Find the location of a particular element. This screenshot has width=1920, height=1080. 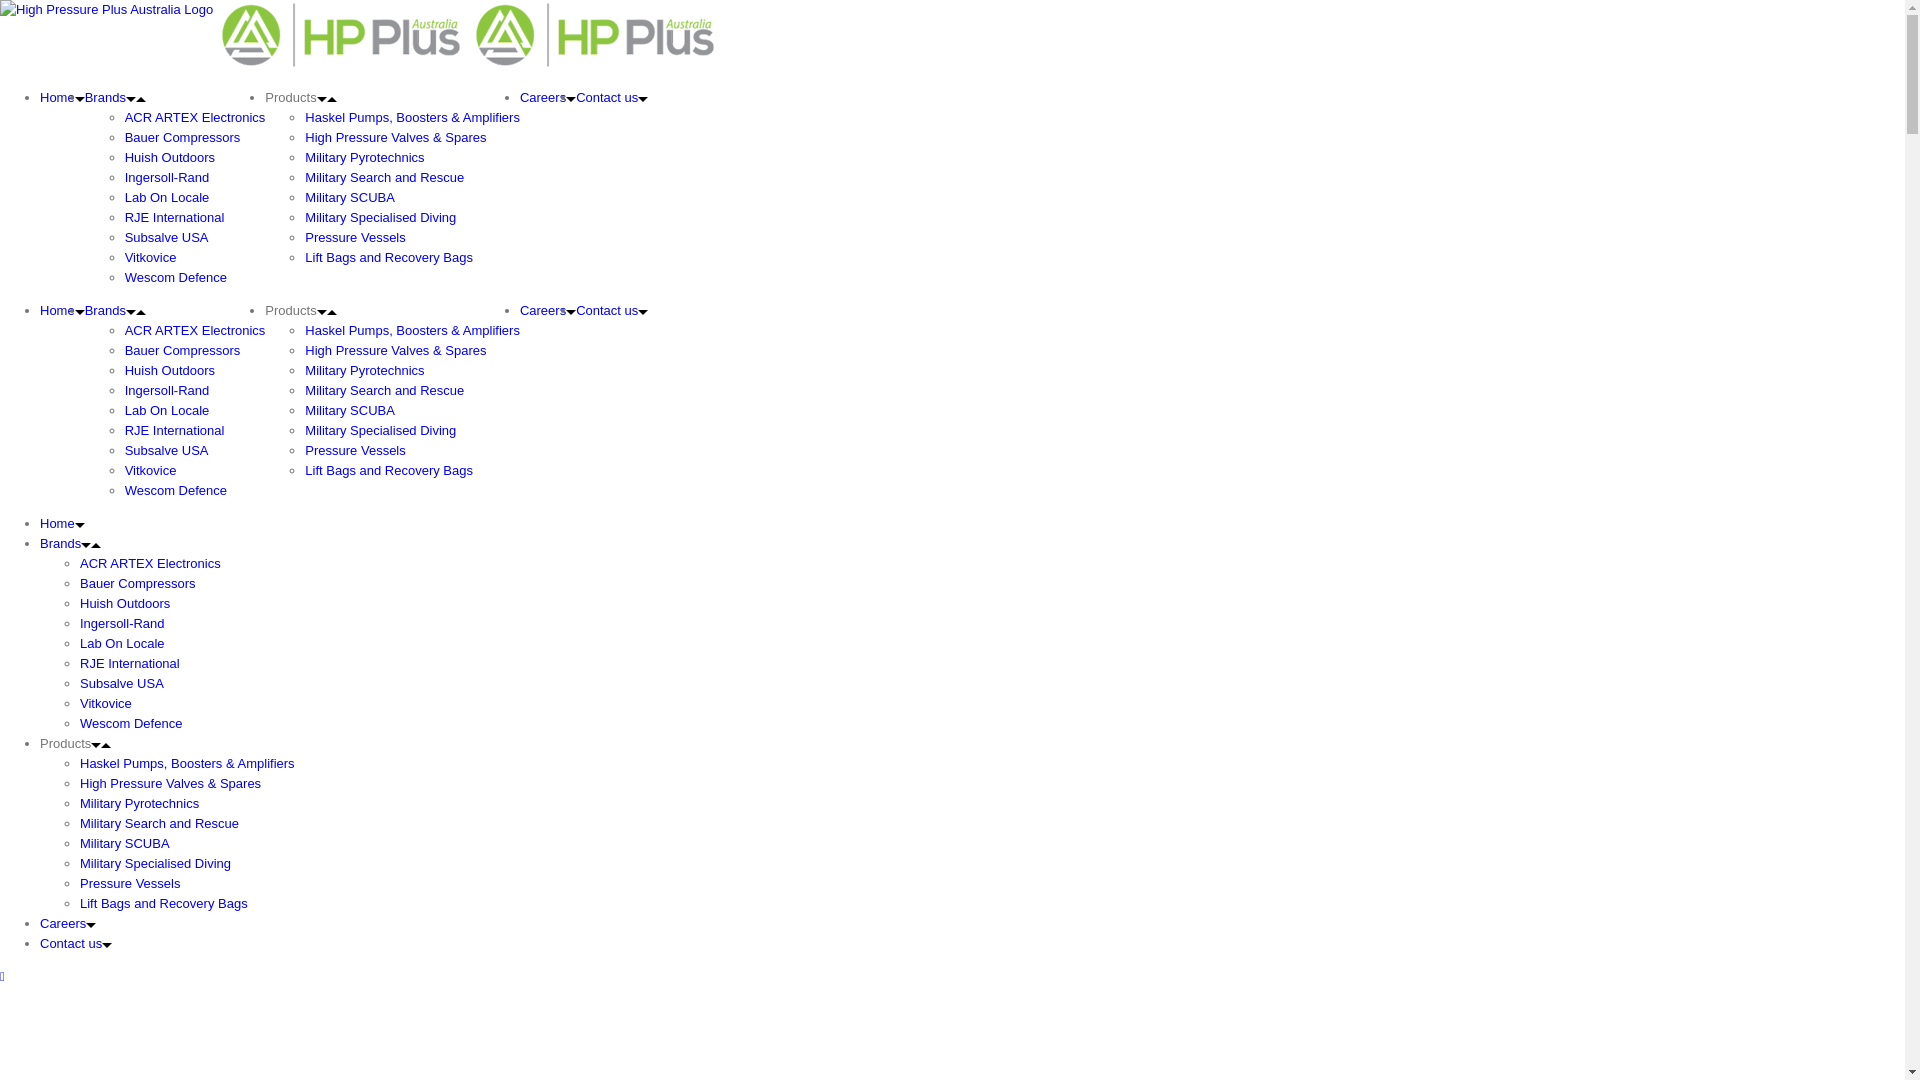

Military Pyrotechnics is located at coordinates (364, 158).